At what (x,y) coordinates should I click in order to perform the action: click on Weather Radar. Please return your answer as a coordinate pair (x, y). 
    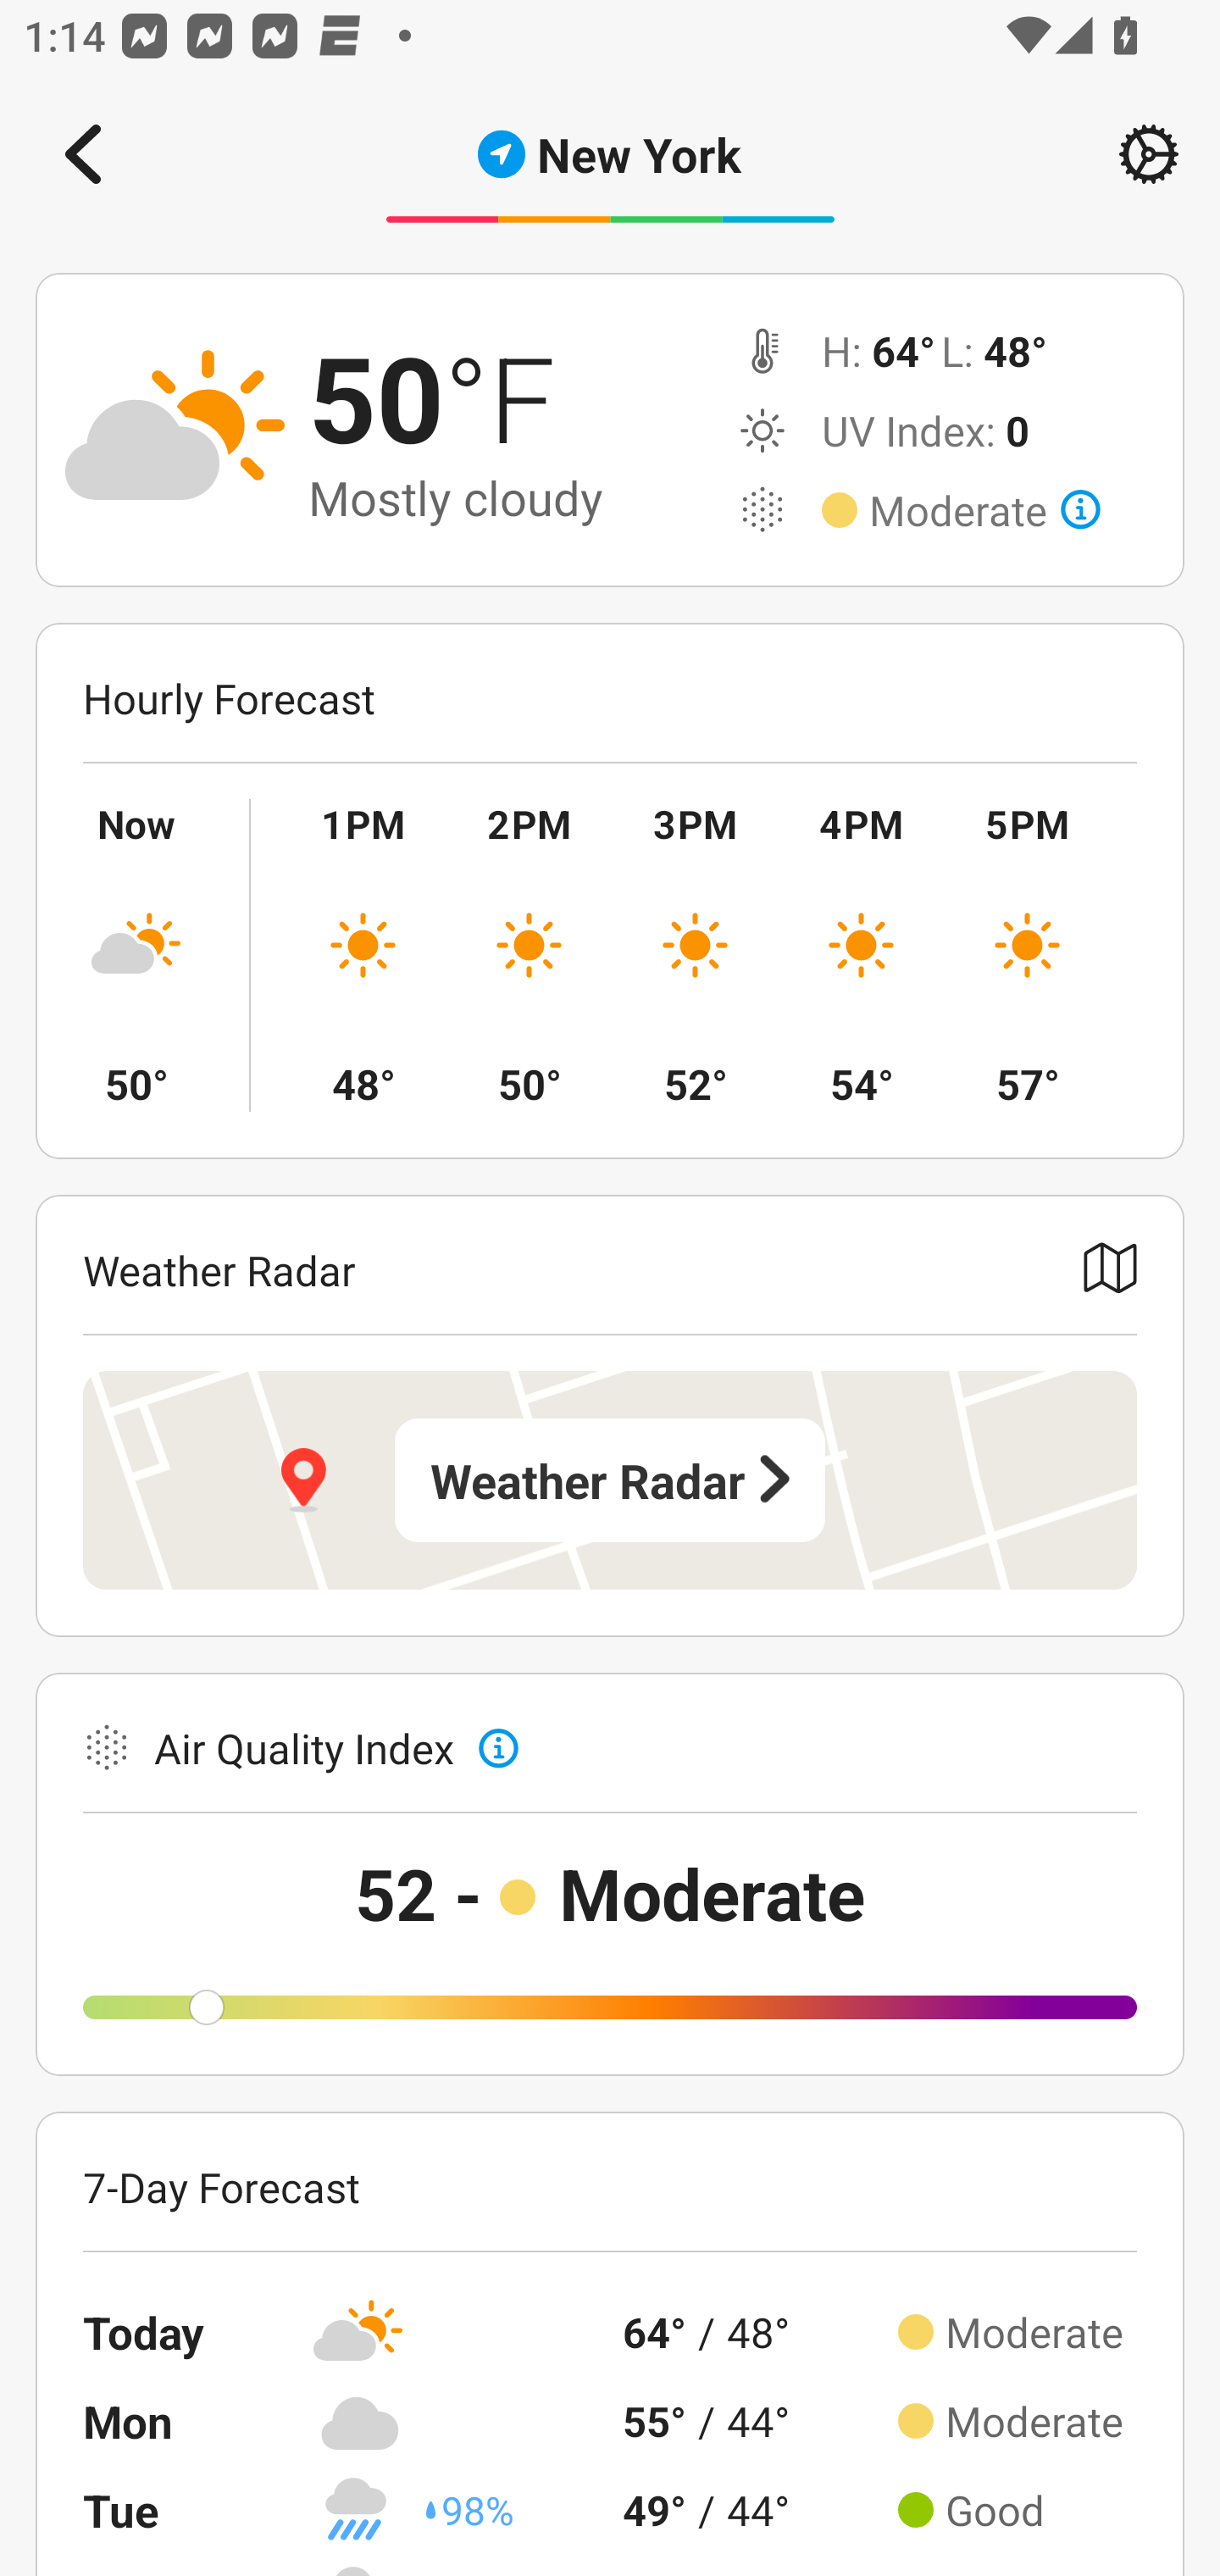
    Looking at the image, I should click on (610, 1480).